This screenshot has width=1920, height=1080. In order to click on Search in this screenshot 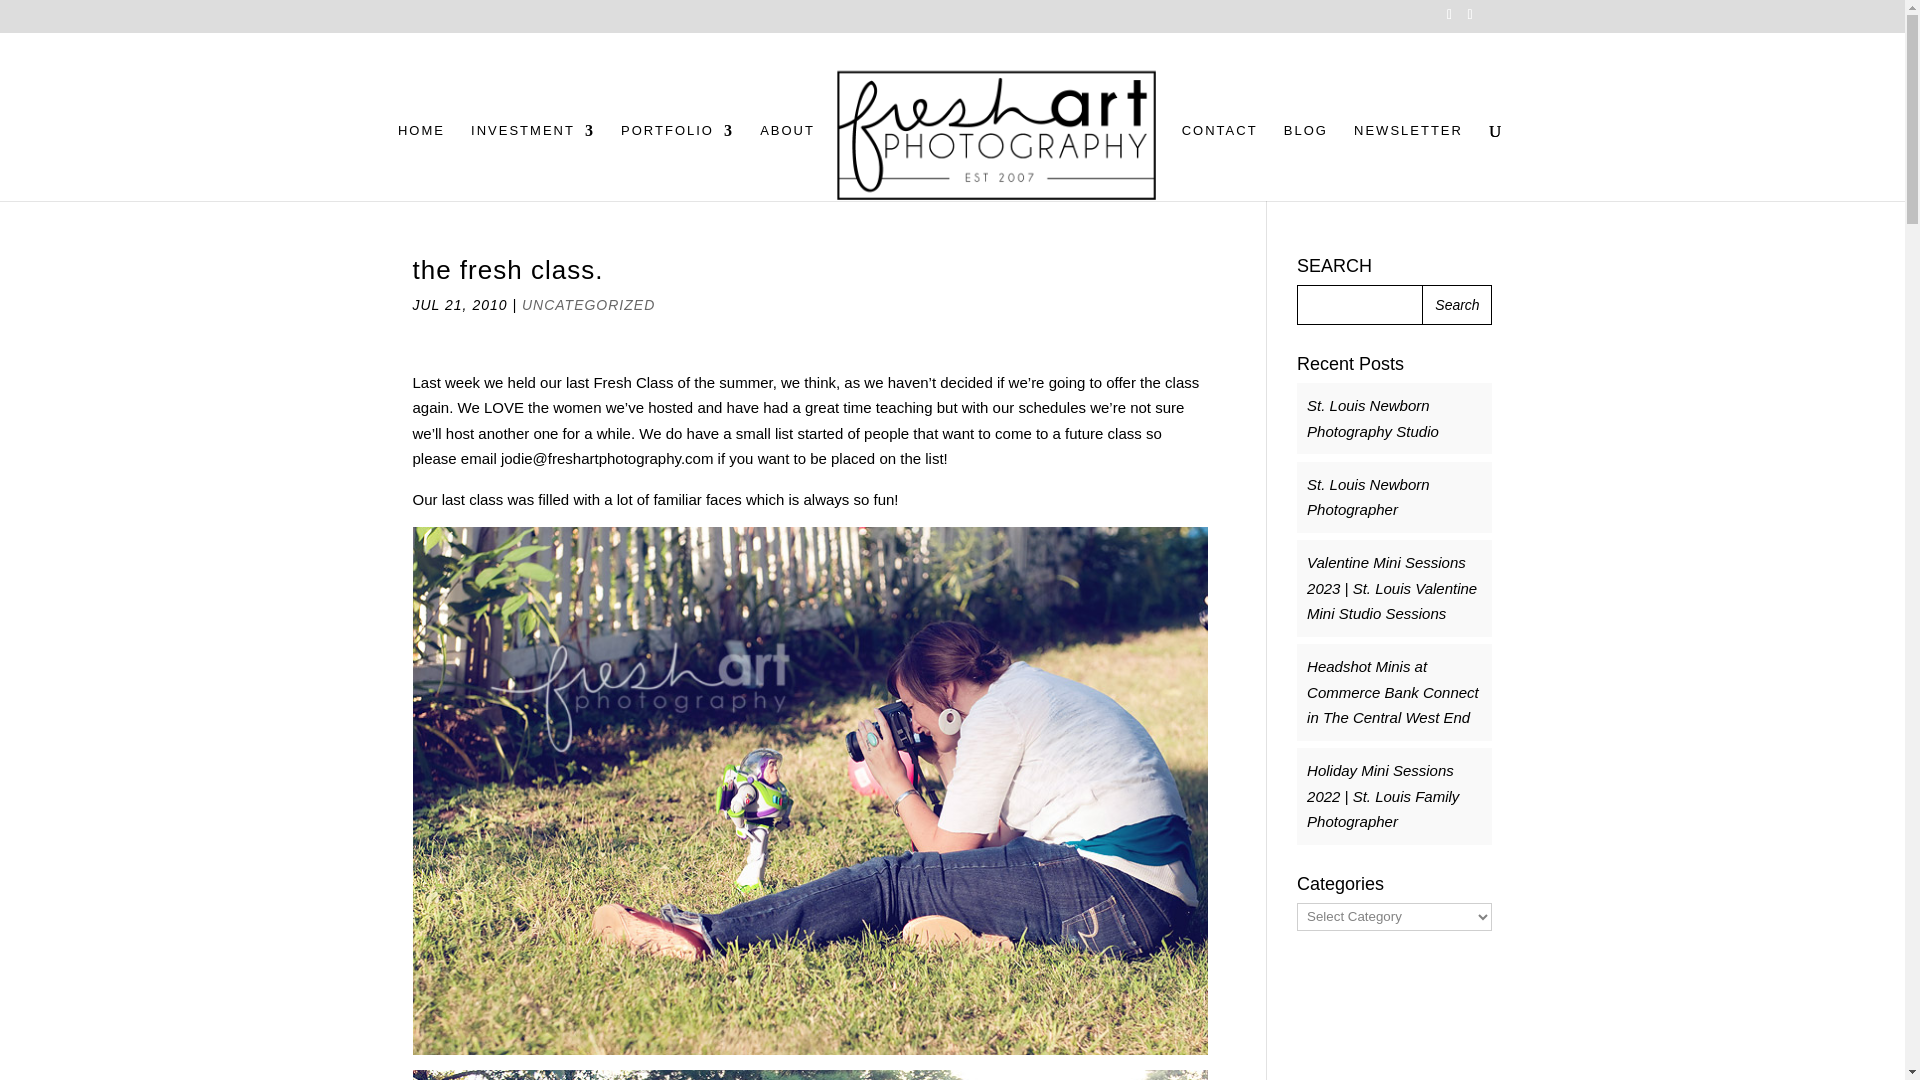, I will do `click(1456, 305)`.